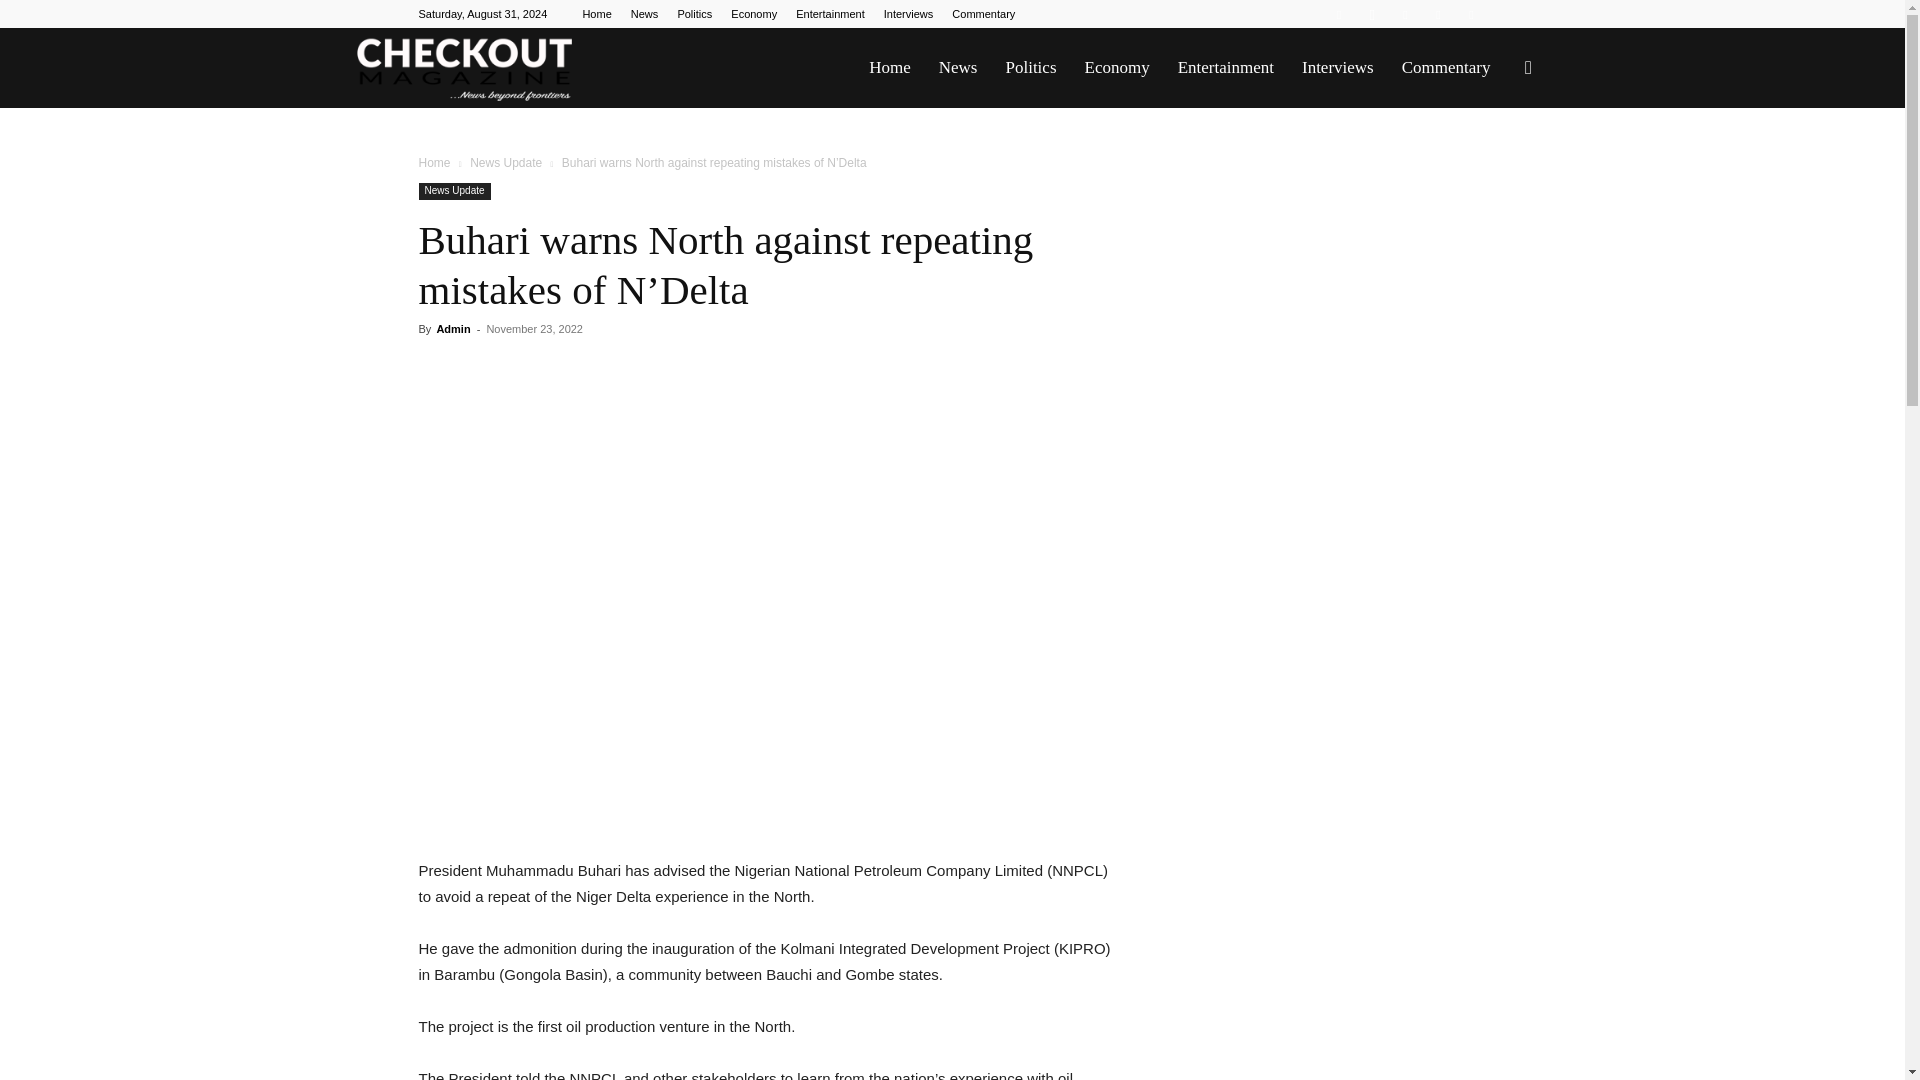 The image size is (1920, 1080). What do you see at coordinates (1116, 68) in the screenshot?
I see `Economy` at bounding box center [1116, 68].